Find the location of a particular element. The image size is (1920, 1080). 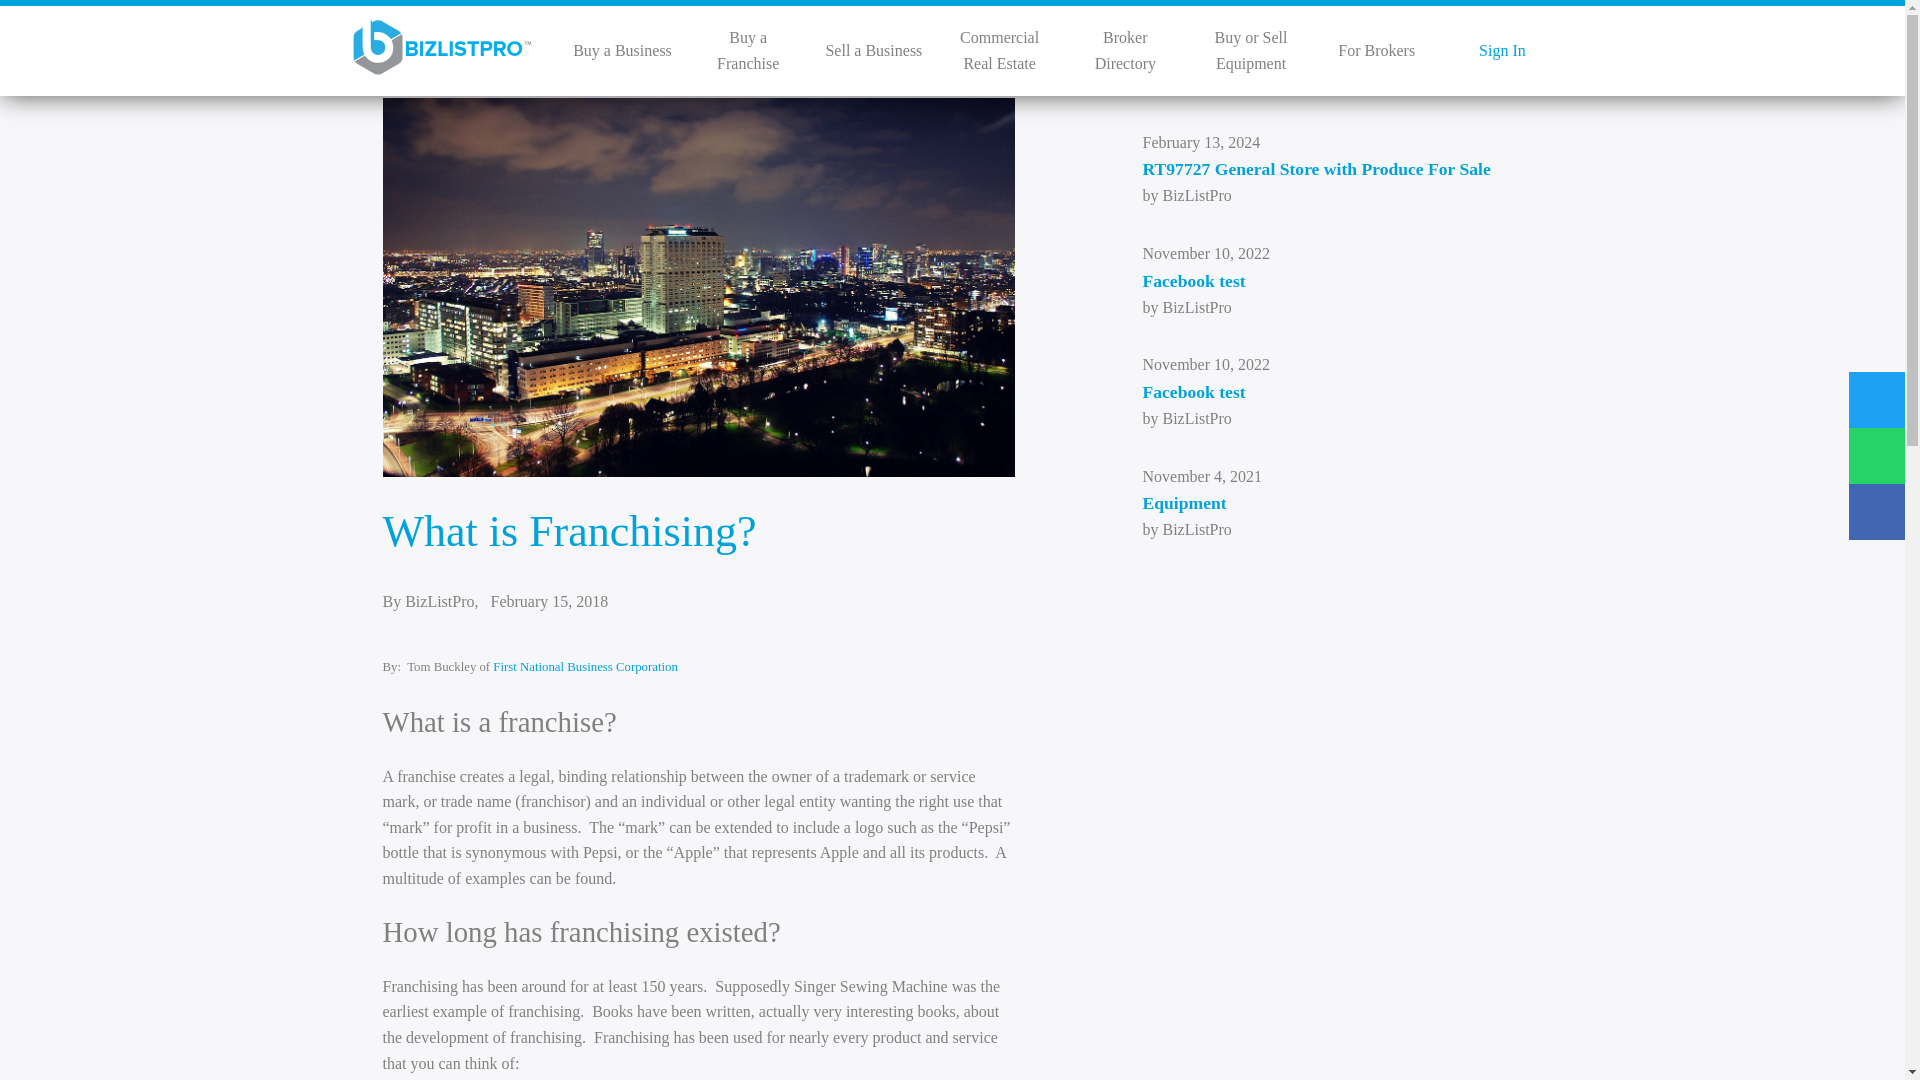

Sign In is located at coordinates (1502, 50).